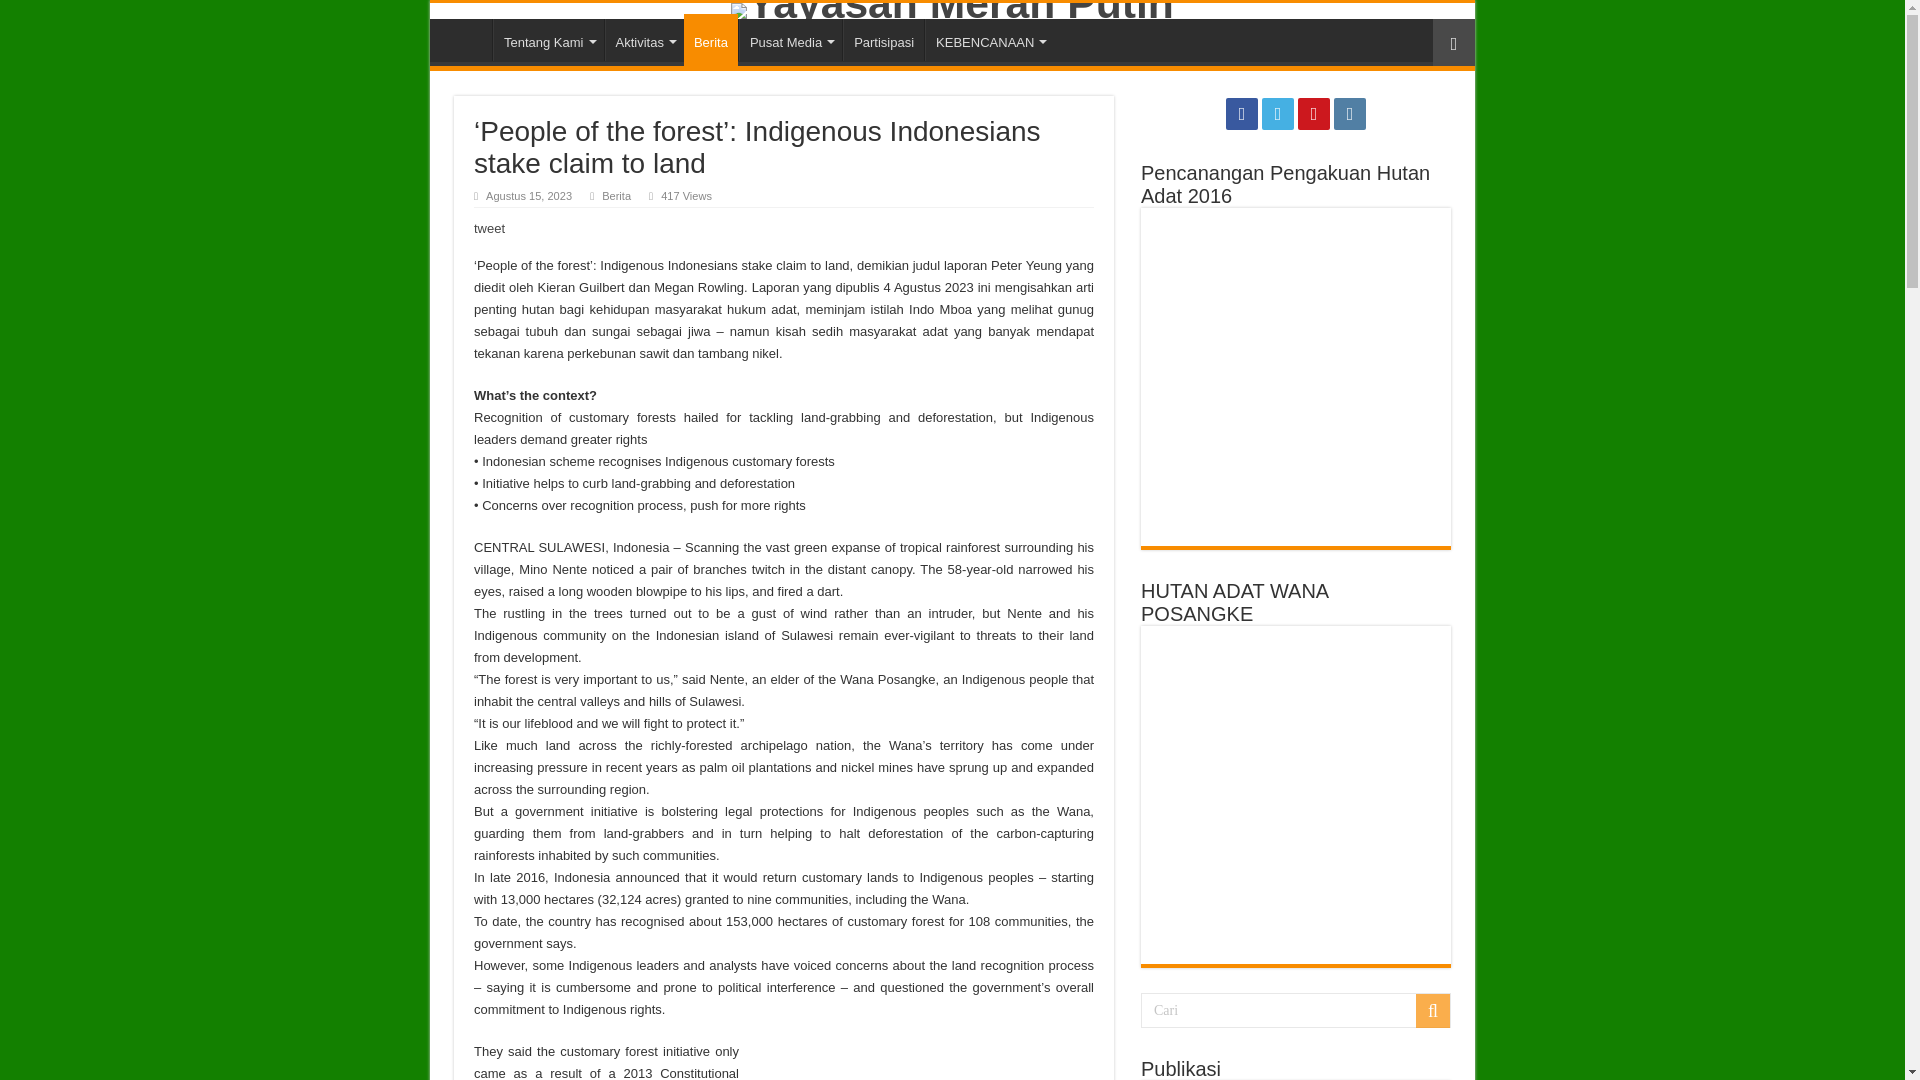  What do you see at coordinates (644, 40) in the screenshot?
I see `Aktivitas` at bounding box center [644, 40].